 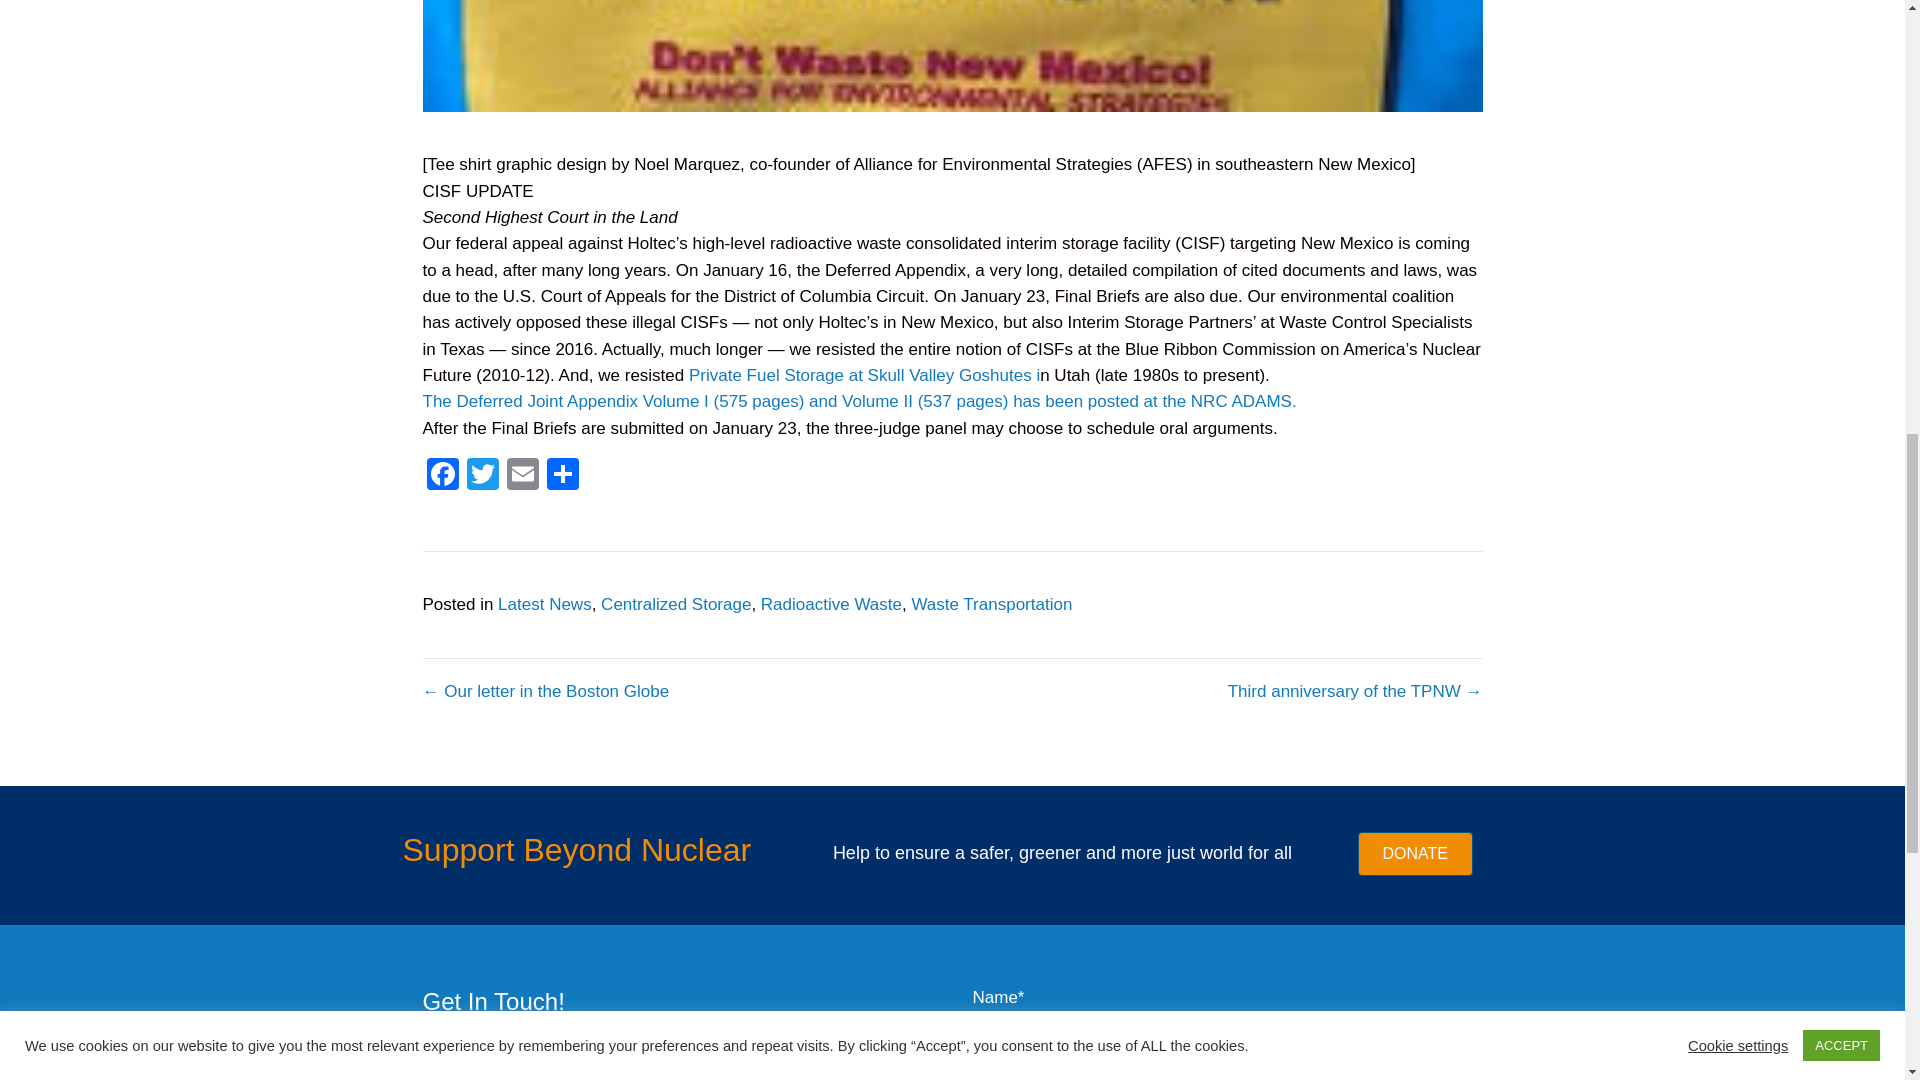 I want to click on Private Fuel Storage at Skull Valley Goshutes i, so click(x=864, y=375).